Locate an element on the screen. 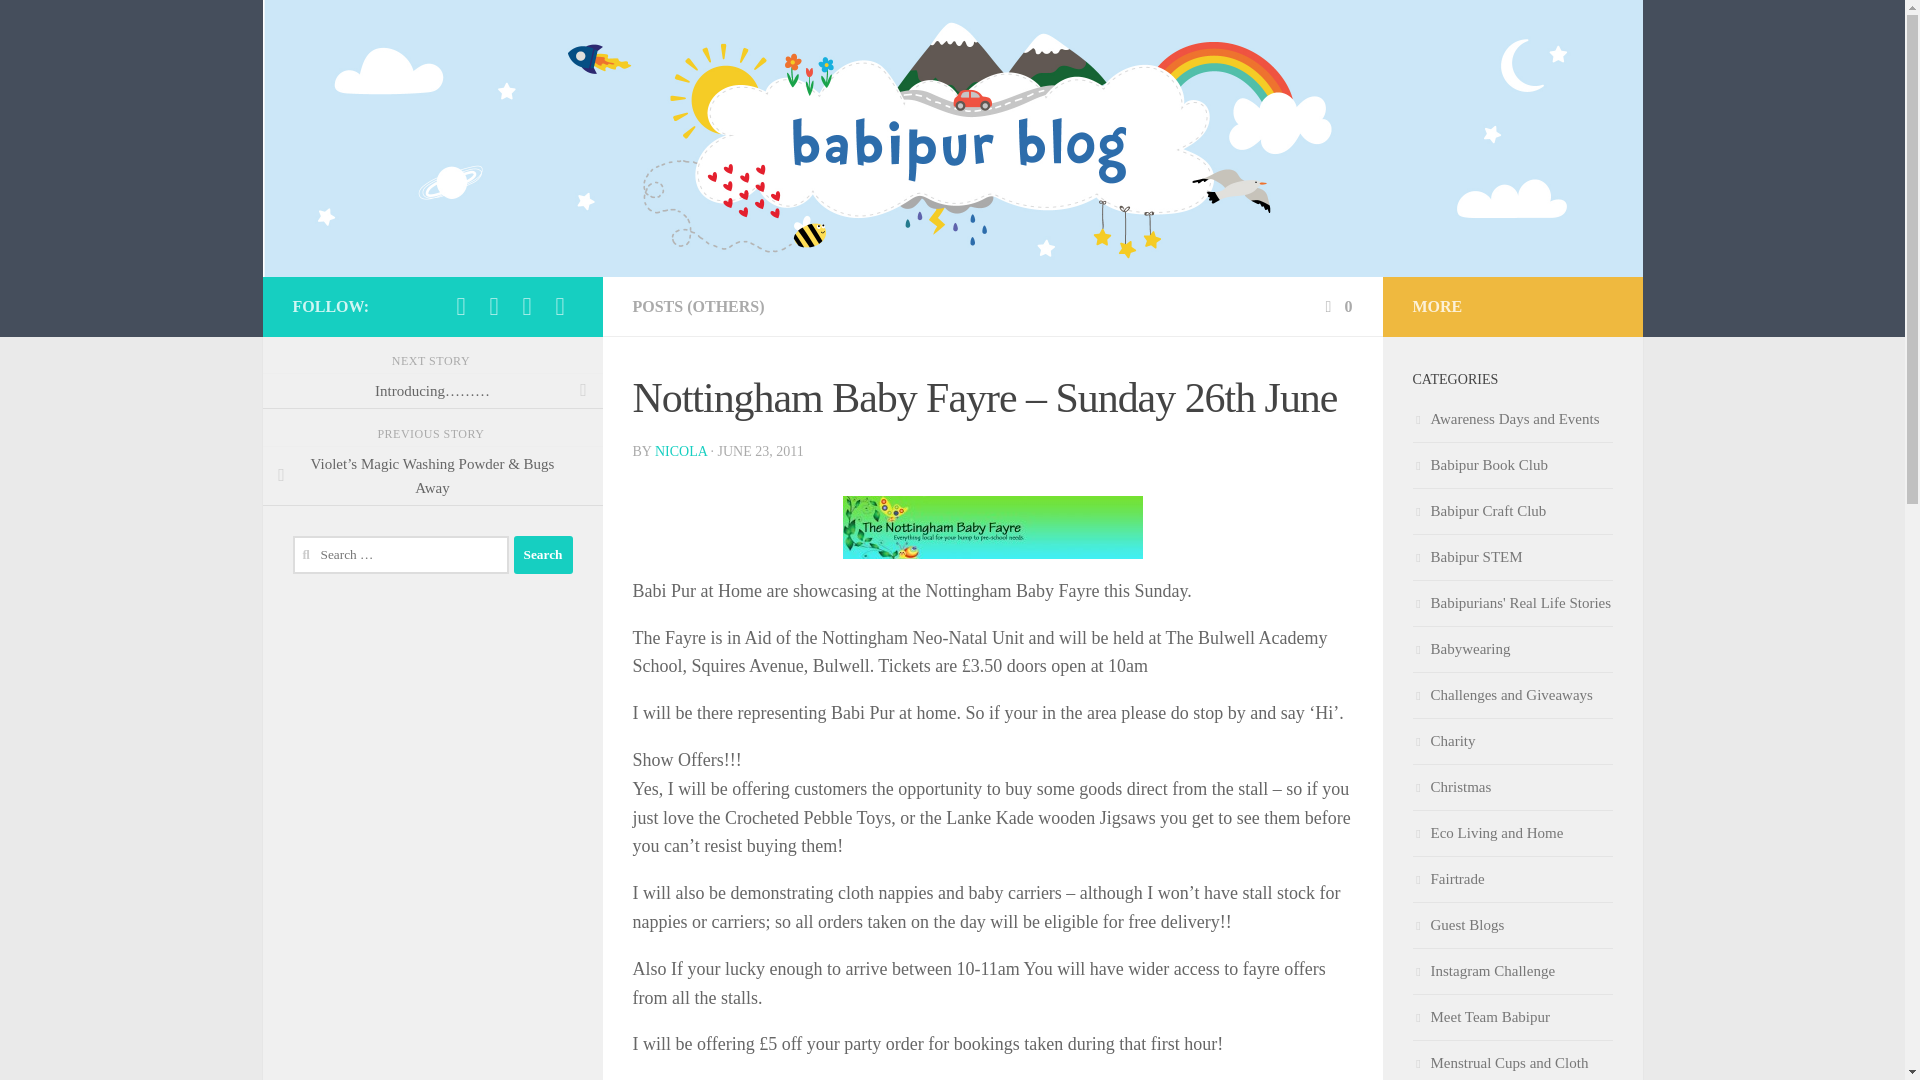 The image size is (1920, 1080). Follow us on Facebook-square is located at coordinates (460, 306).